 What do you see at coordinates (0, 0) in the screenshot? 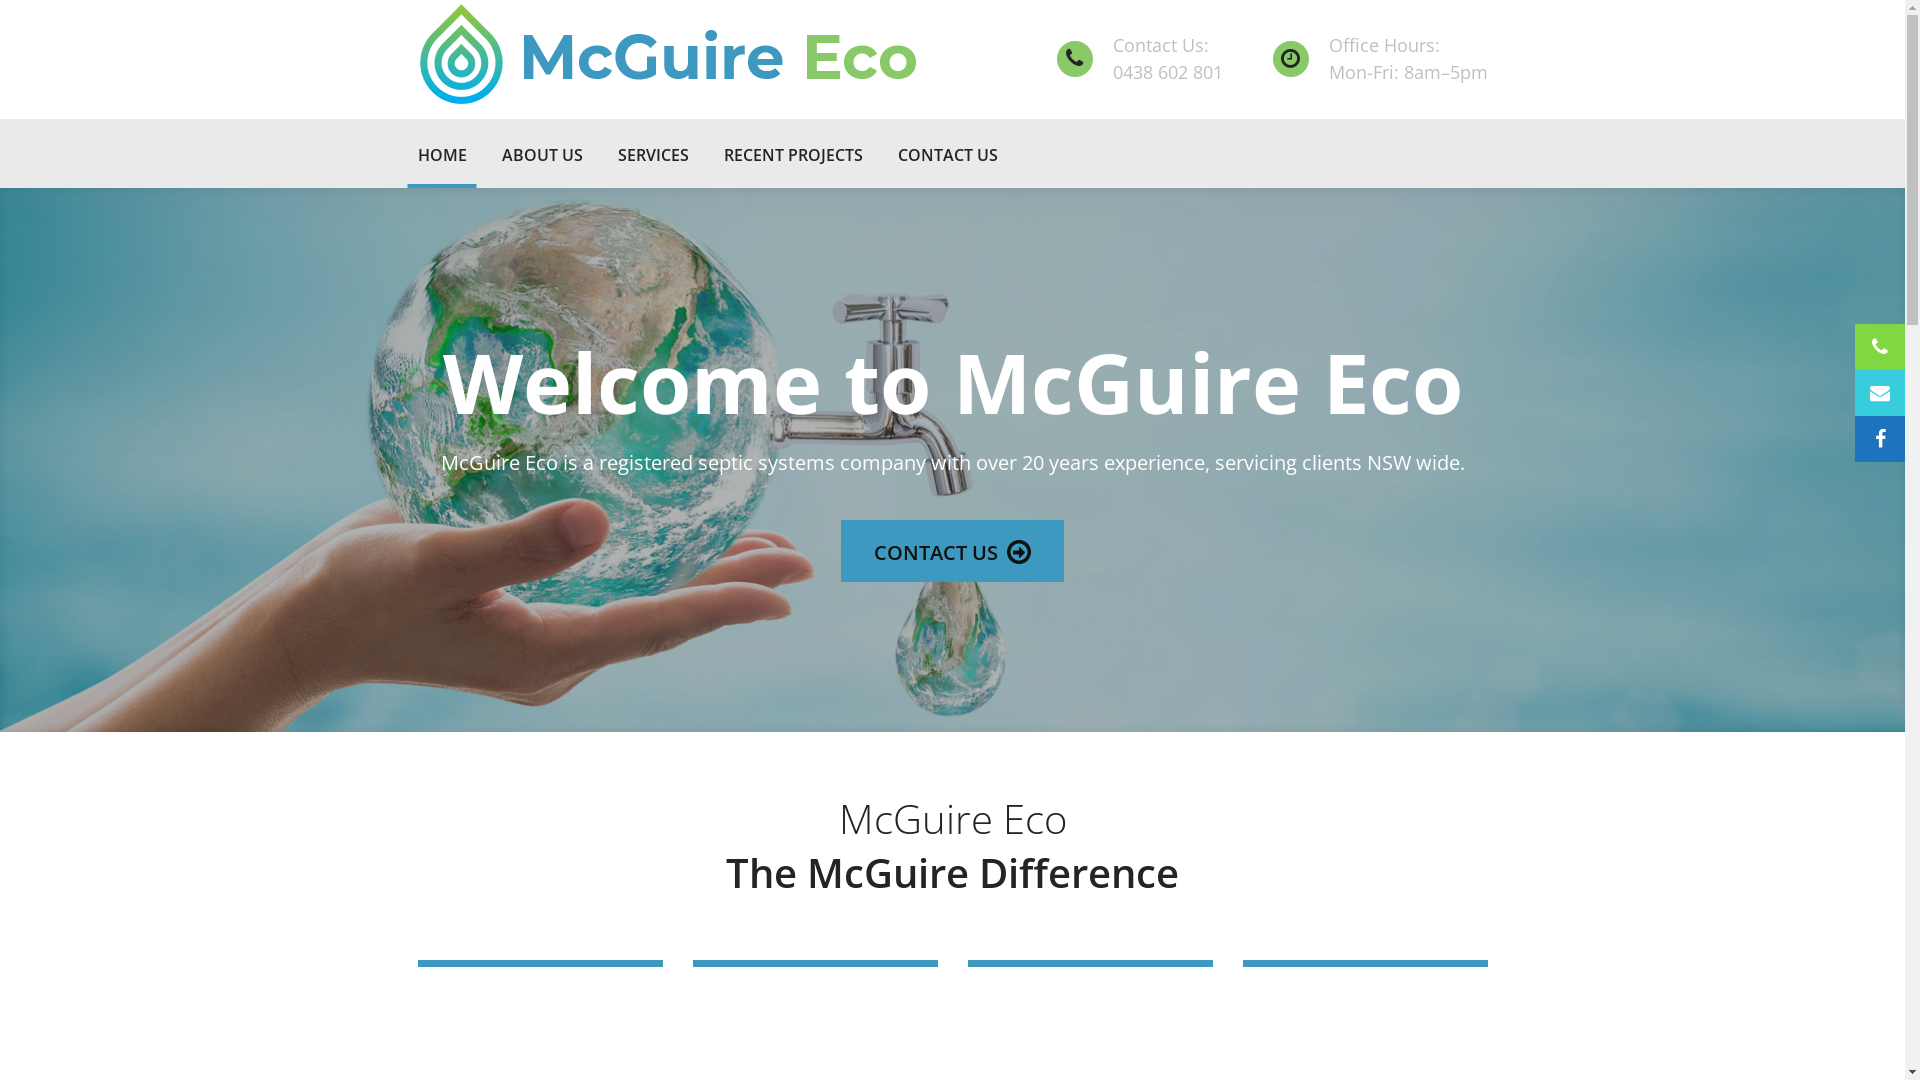
I see `Skip to content` at bounding box center [0, 0].